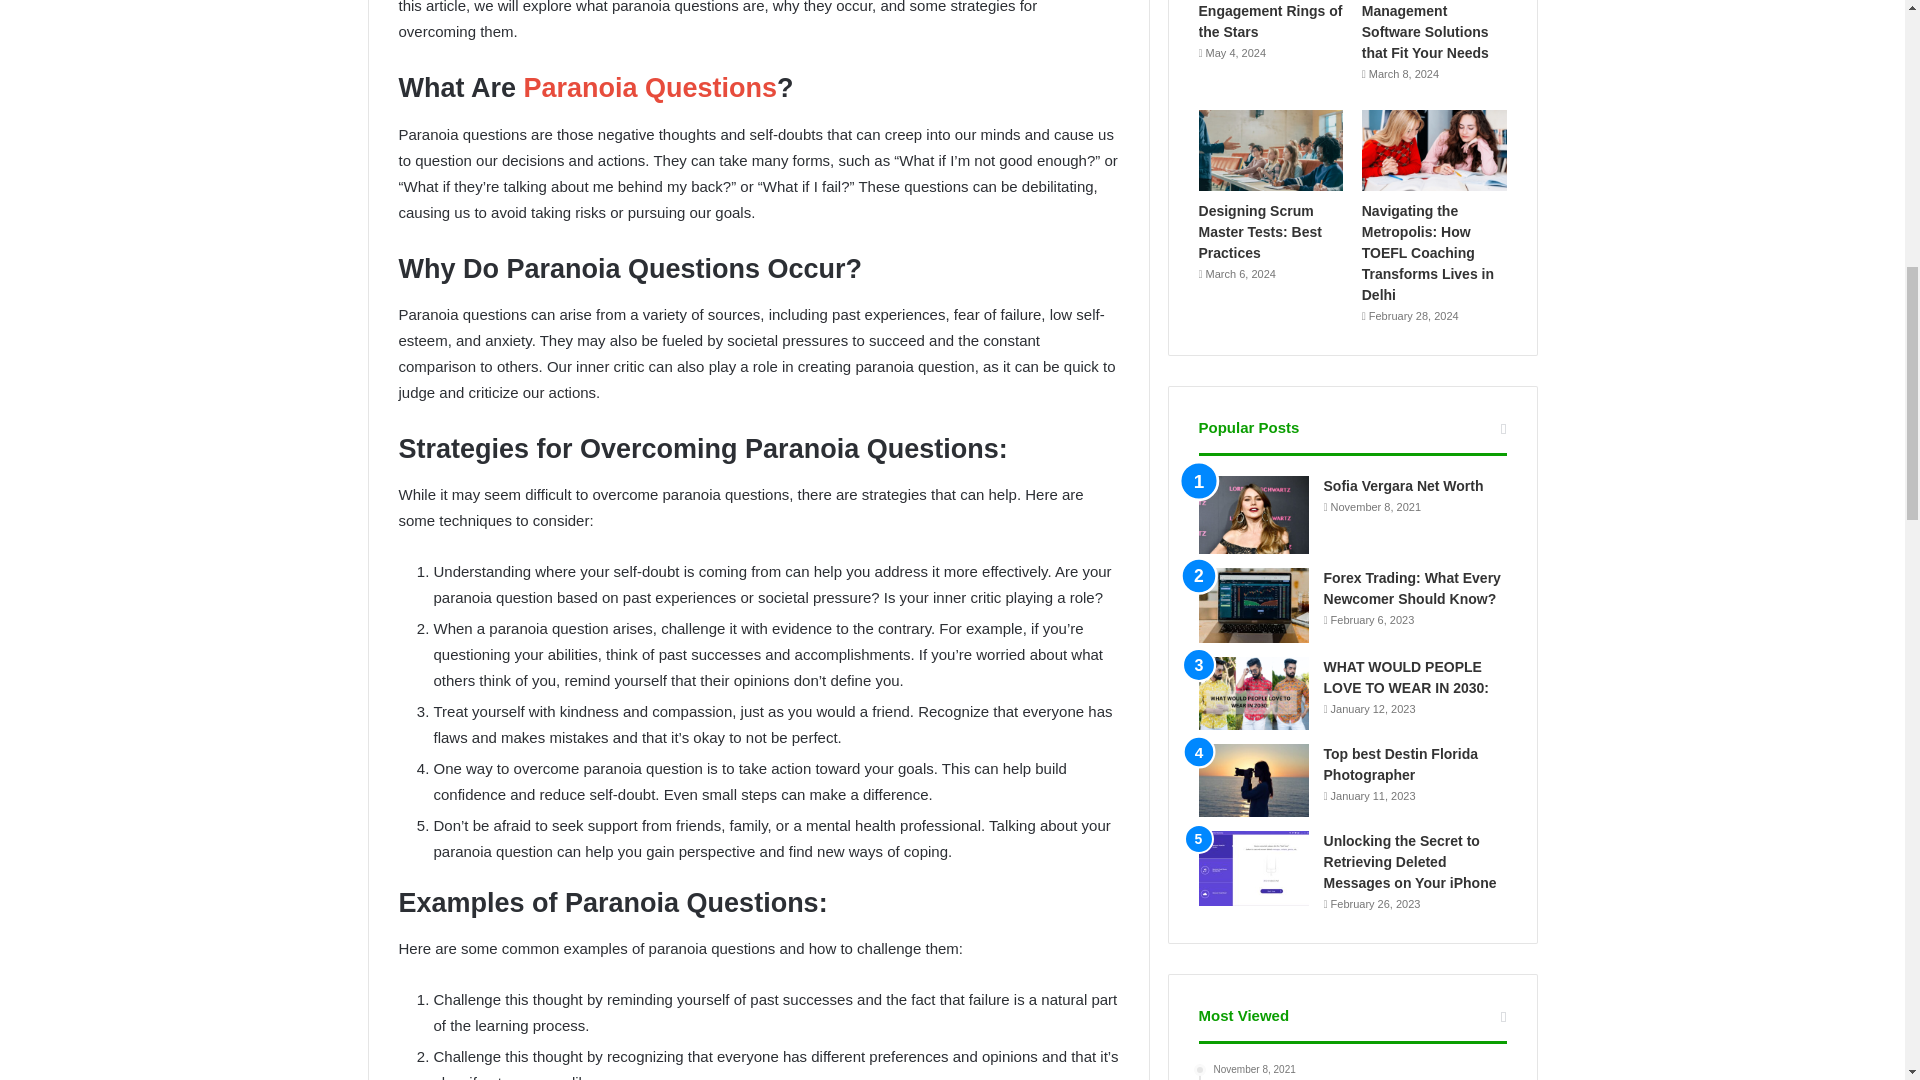  What do you see at coordinates (650, 88) in the screenshot?
I see `Paranoia Questions` at bounding box center [650, 88].